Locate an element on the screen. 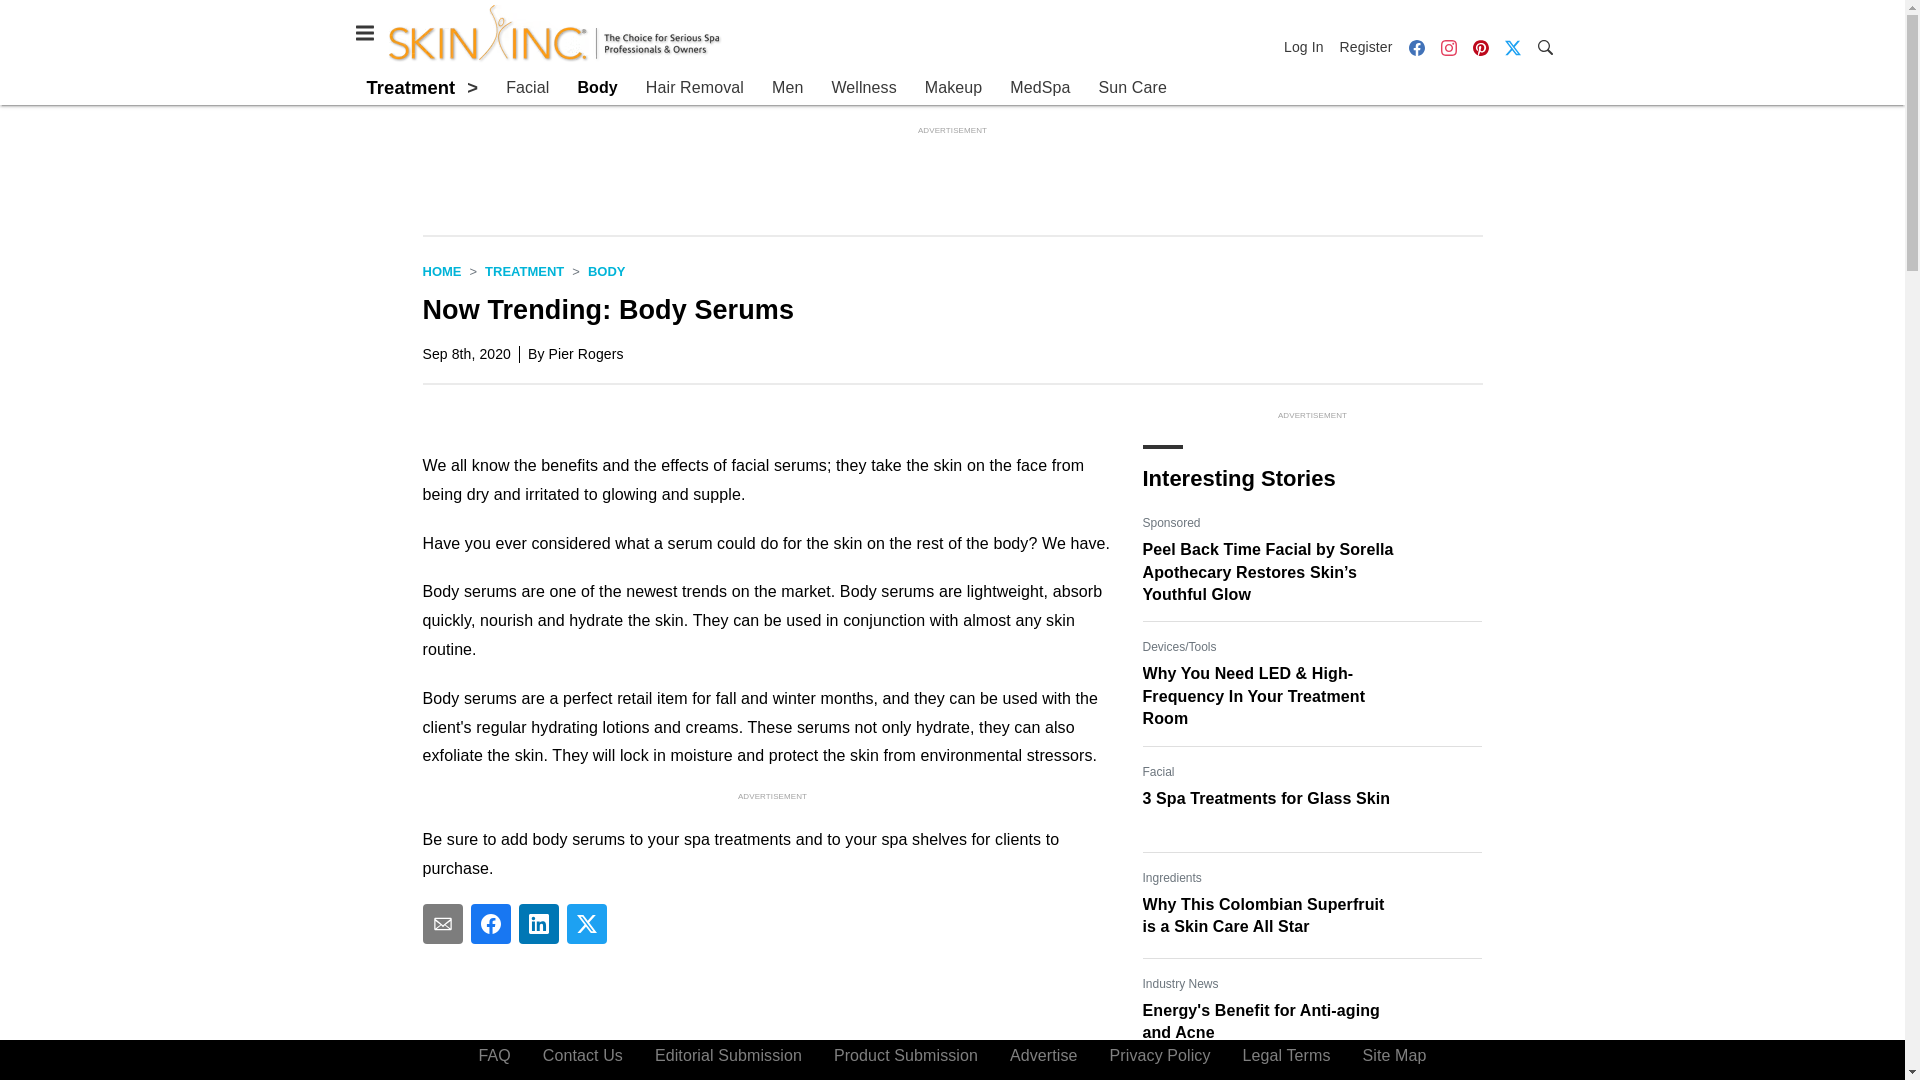 This screenshot has width=1920, height=1080. Share To linkedin is located at coordinates (538, 923).